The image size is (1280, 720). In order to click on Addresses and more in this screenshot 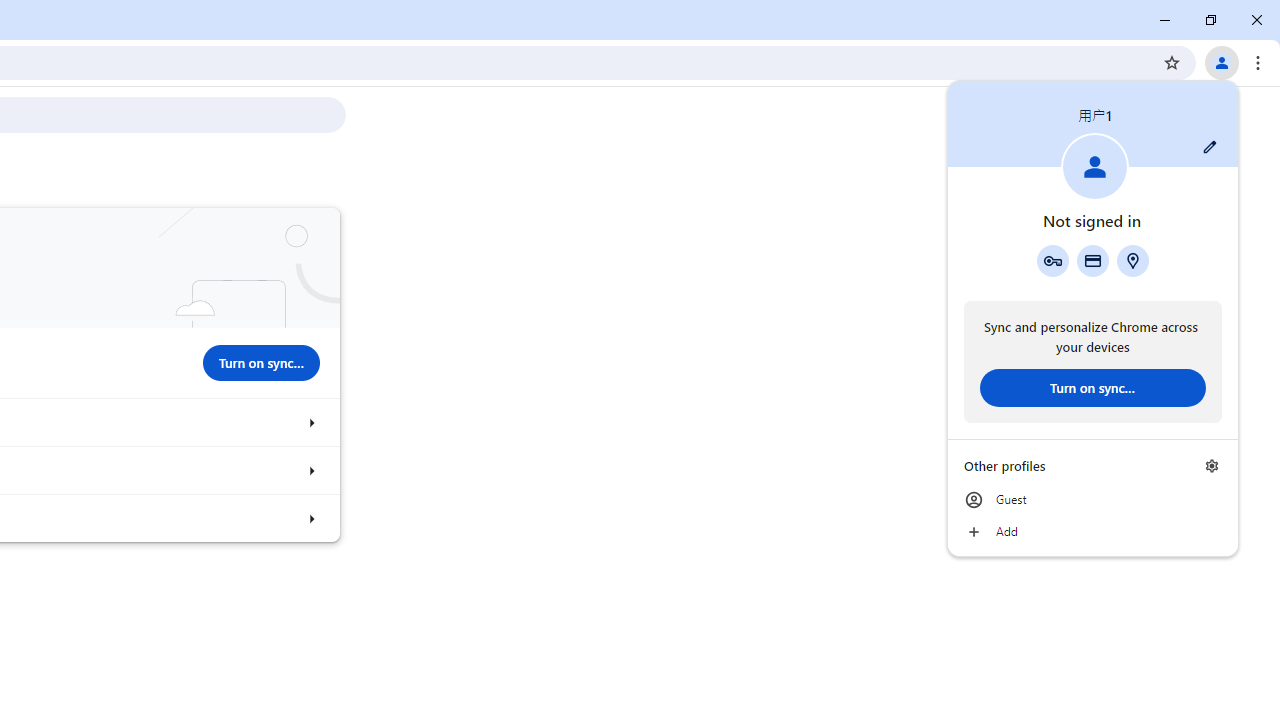, I will do `click(1133, 260)`.